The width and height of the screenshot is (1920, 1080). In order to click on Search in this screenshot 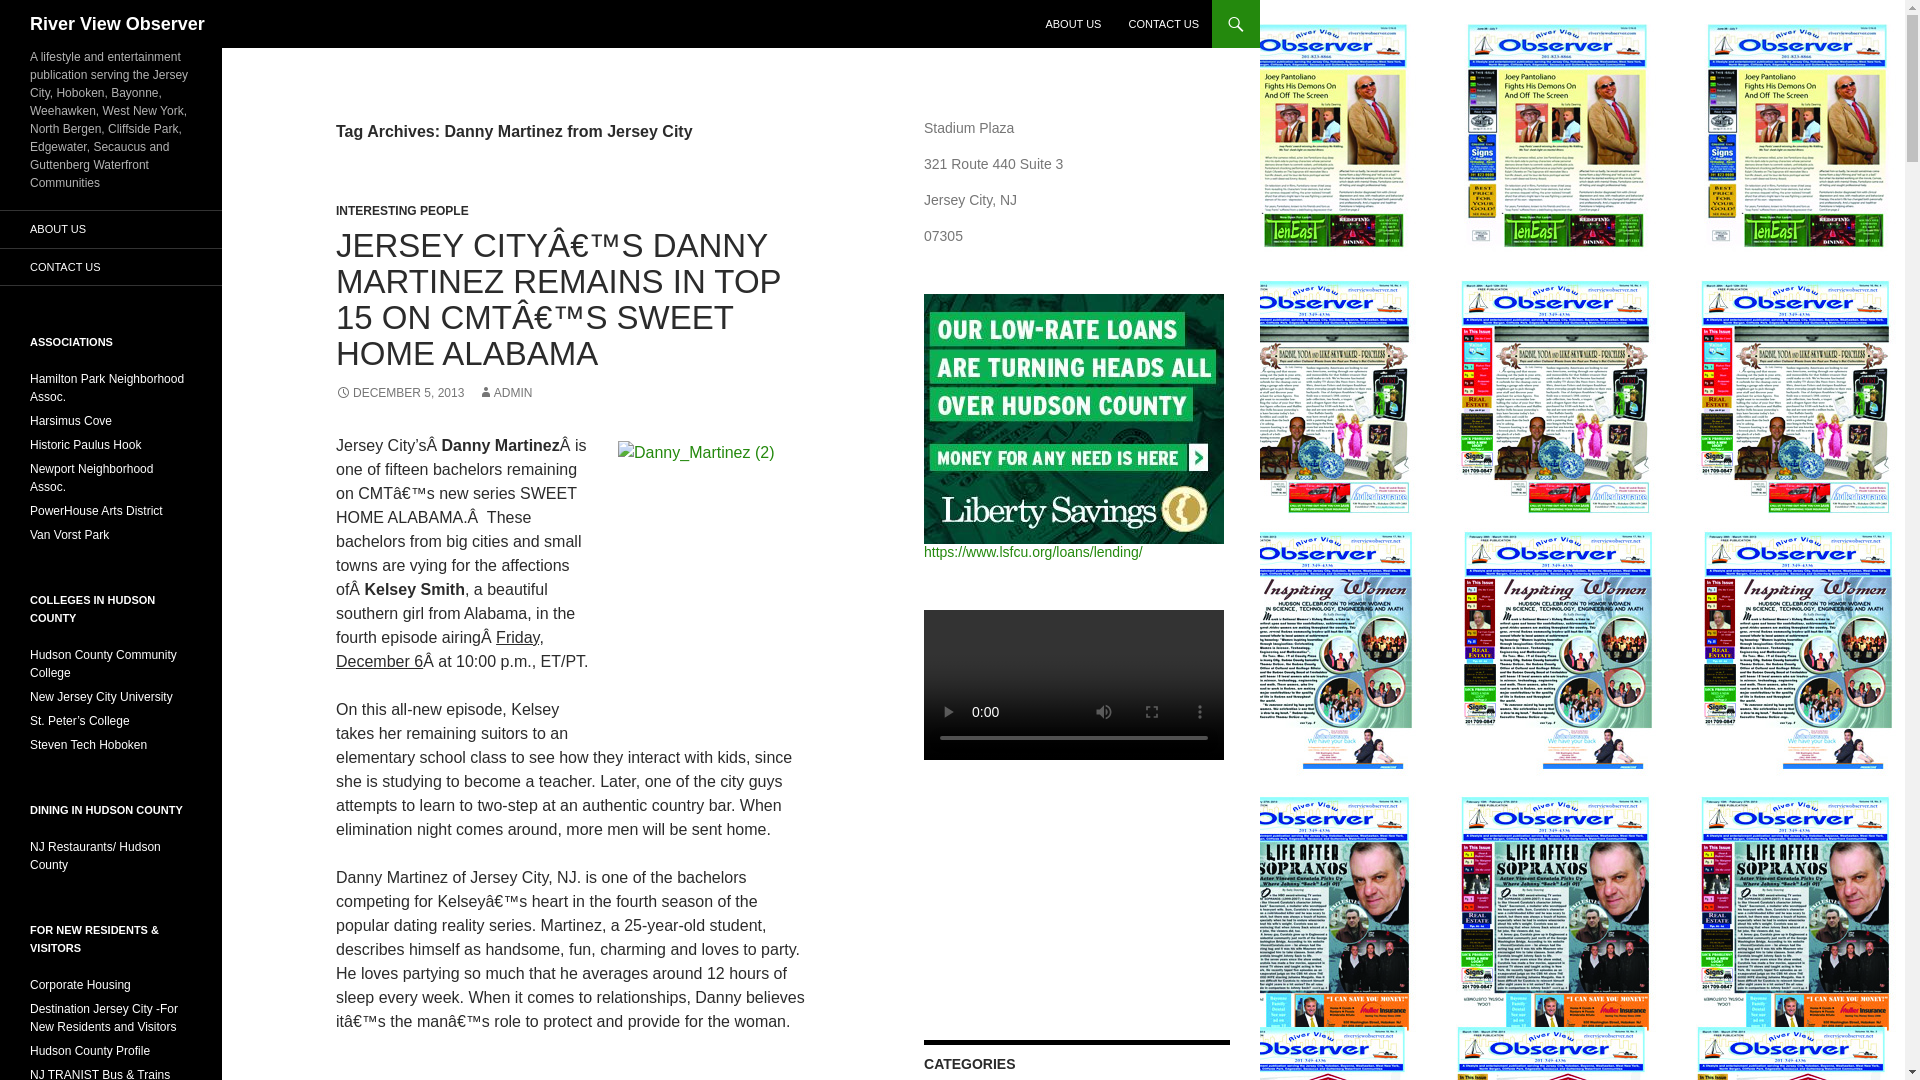, I will do `click(40, 11)`.